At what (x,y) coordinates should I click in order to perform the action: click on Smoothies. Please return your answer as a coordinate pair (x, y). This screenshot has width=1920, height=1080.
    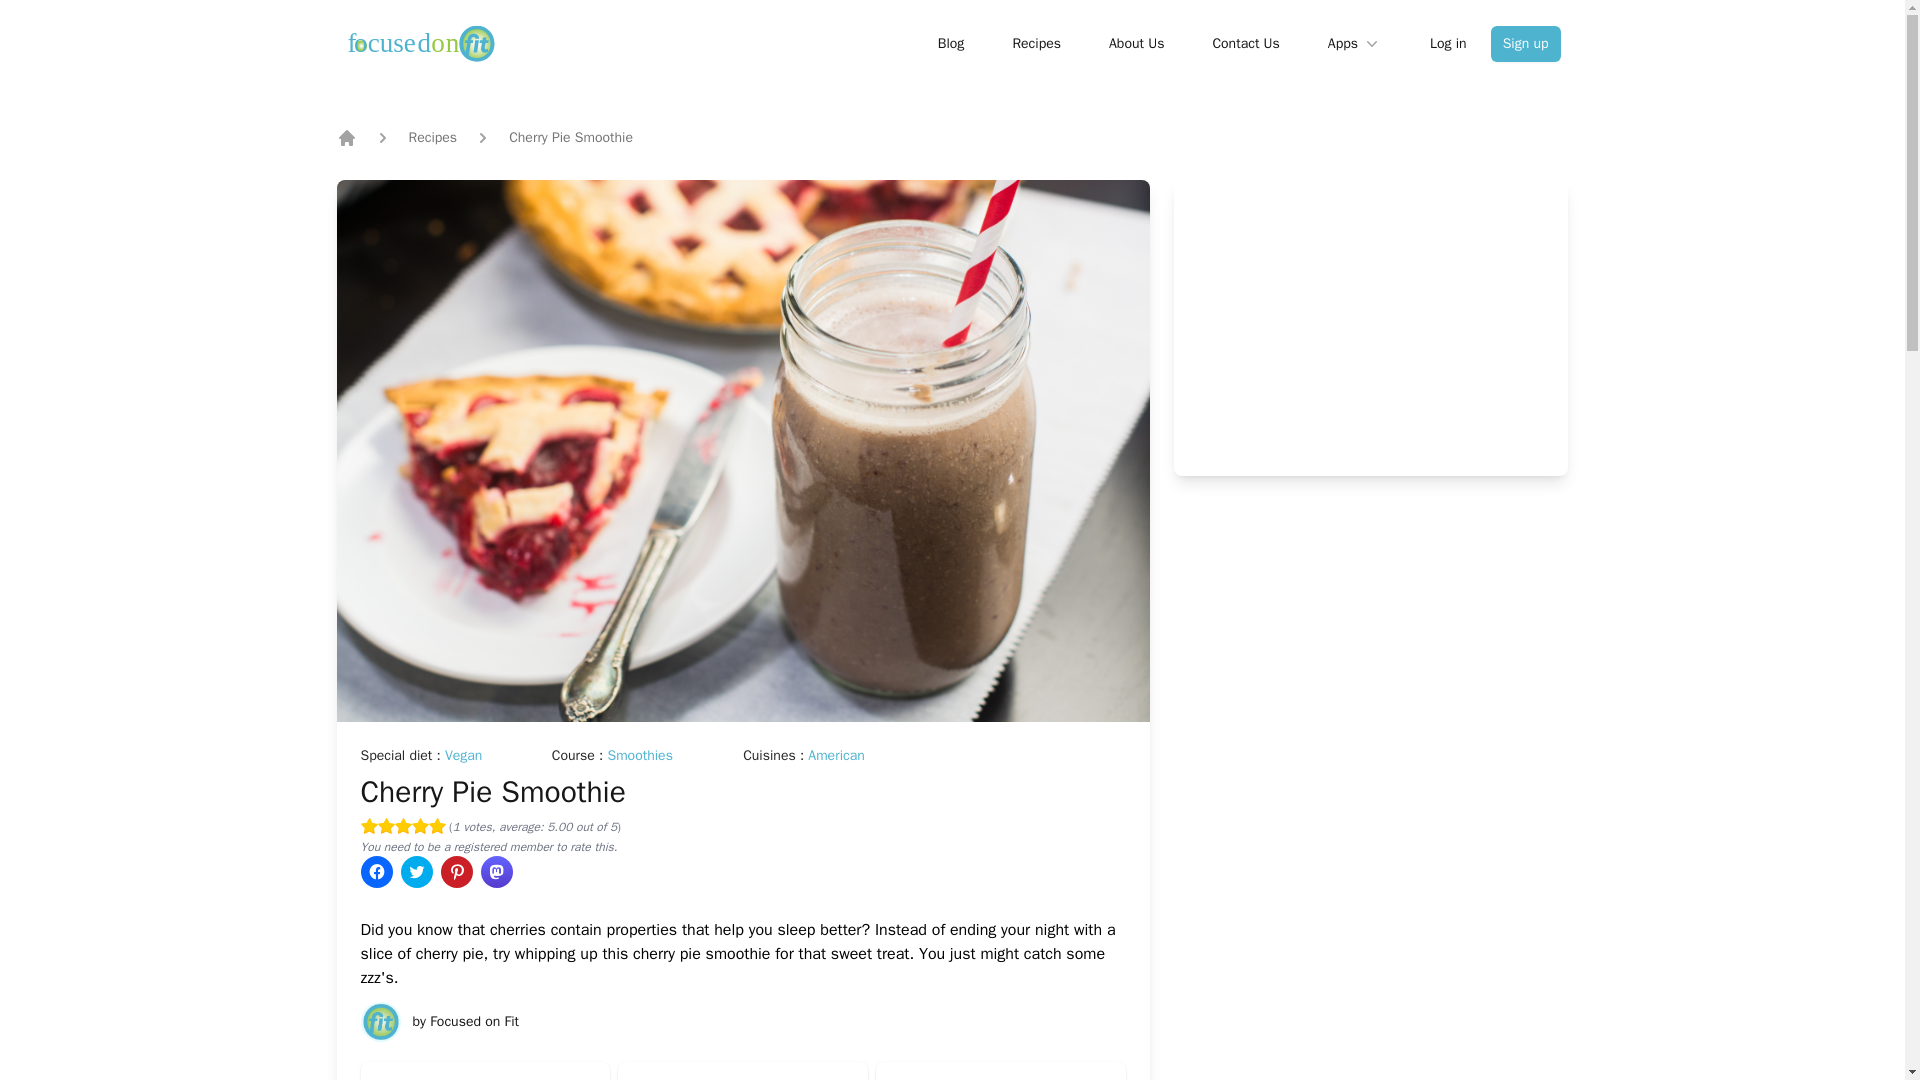
    Looking at the image, I should click on (639, 755).